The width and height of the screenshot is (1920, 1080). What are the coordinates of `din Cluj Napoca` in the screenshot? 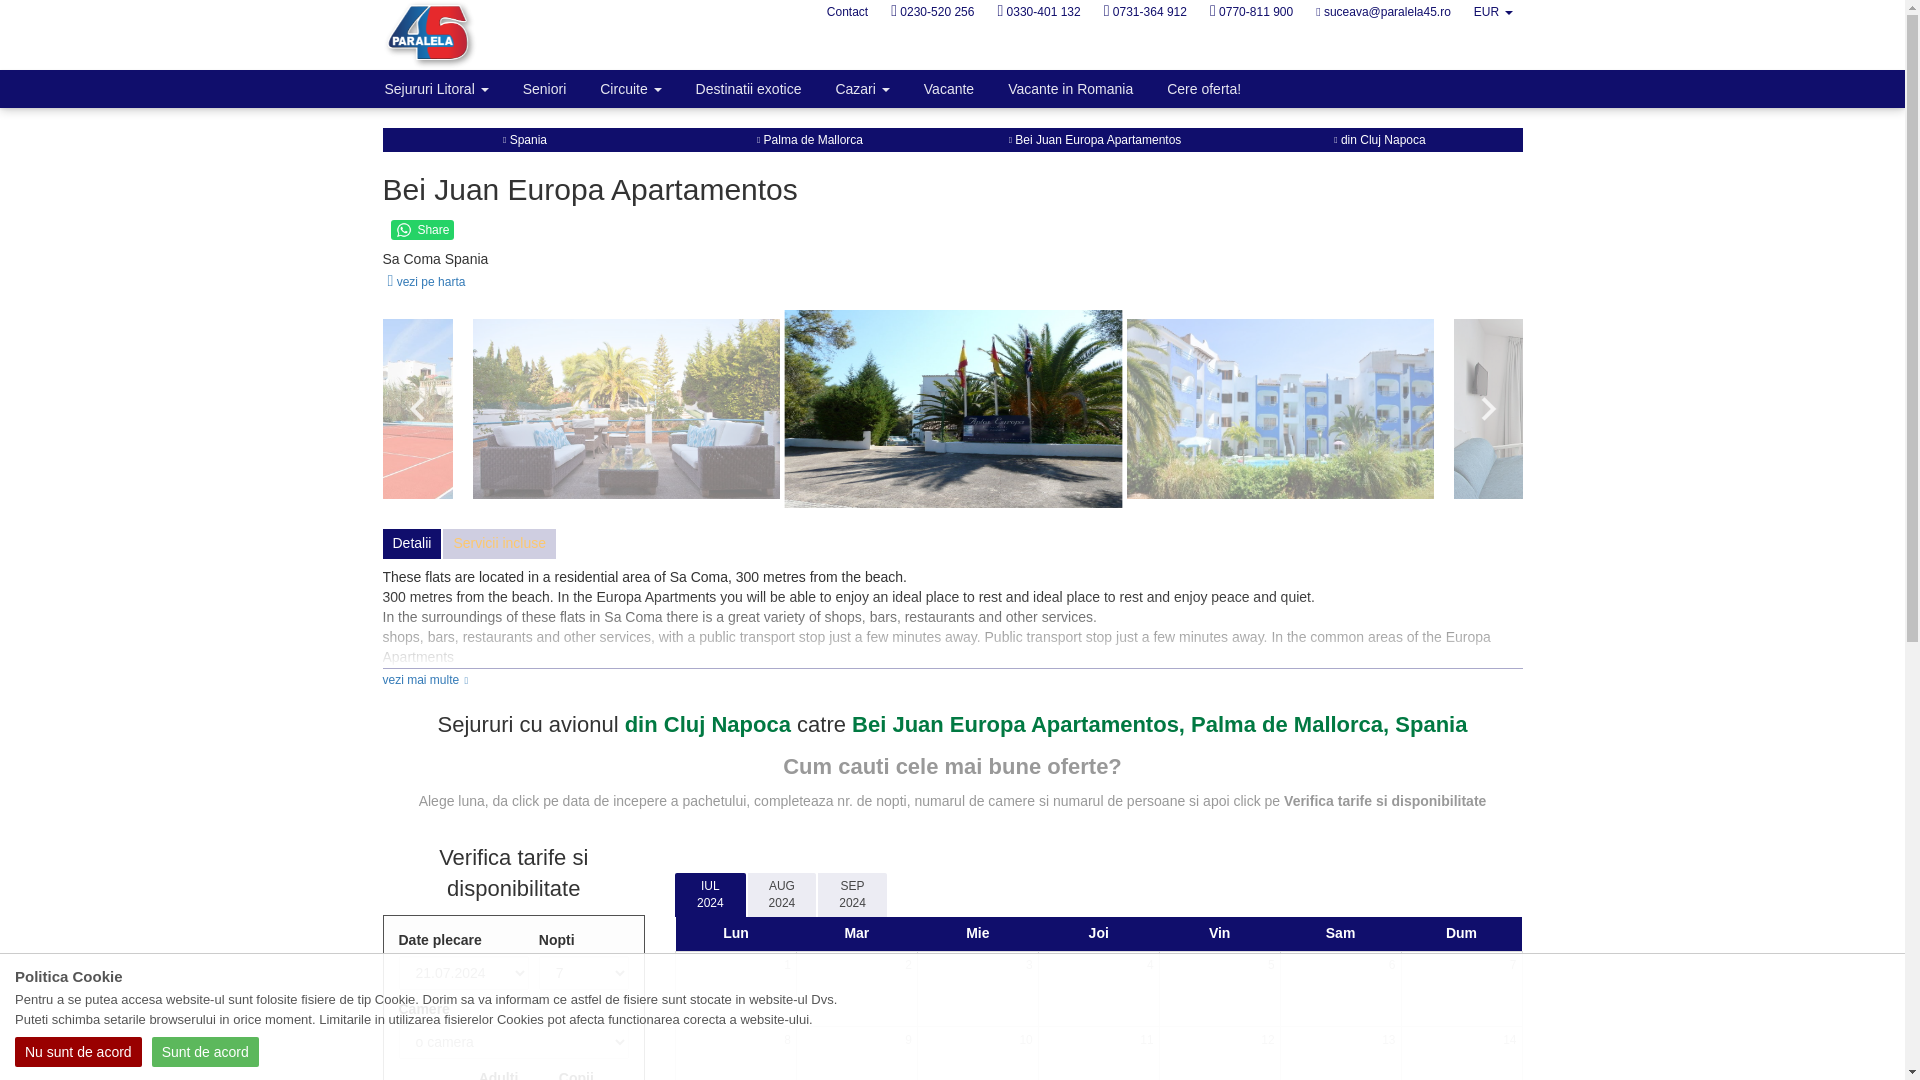 It's located at (1379, 139).